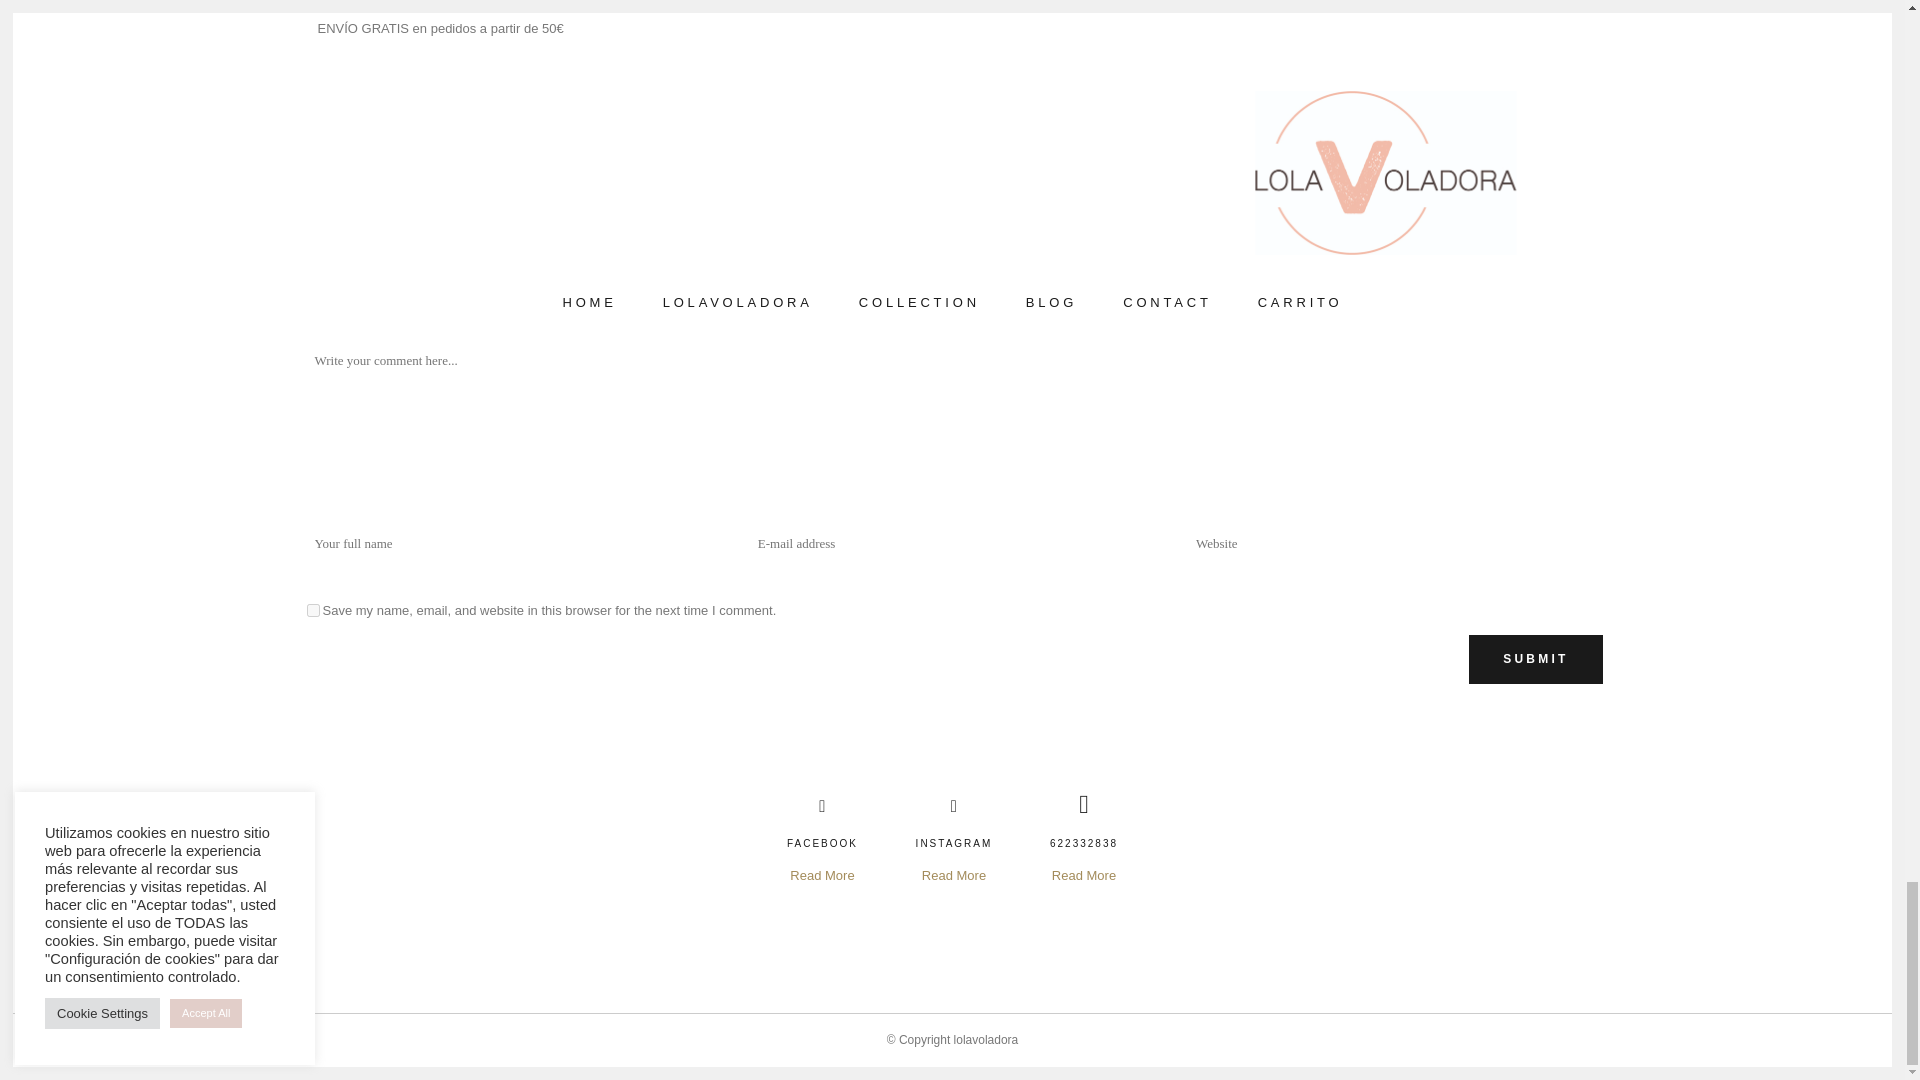 The height and width of the screenshot is (1080, 1920). Describe the element at coordinates (312, 610) in the screenshot. I see `yes` at that location.